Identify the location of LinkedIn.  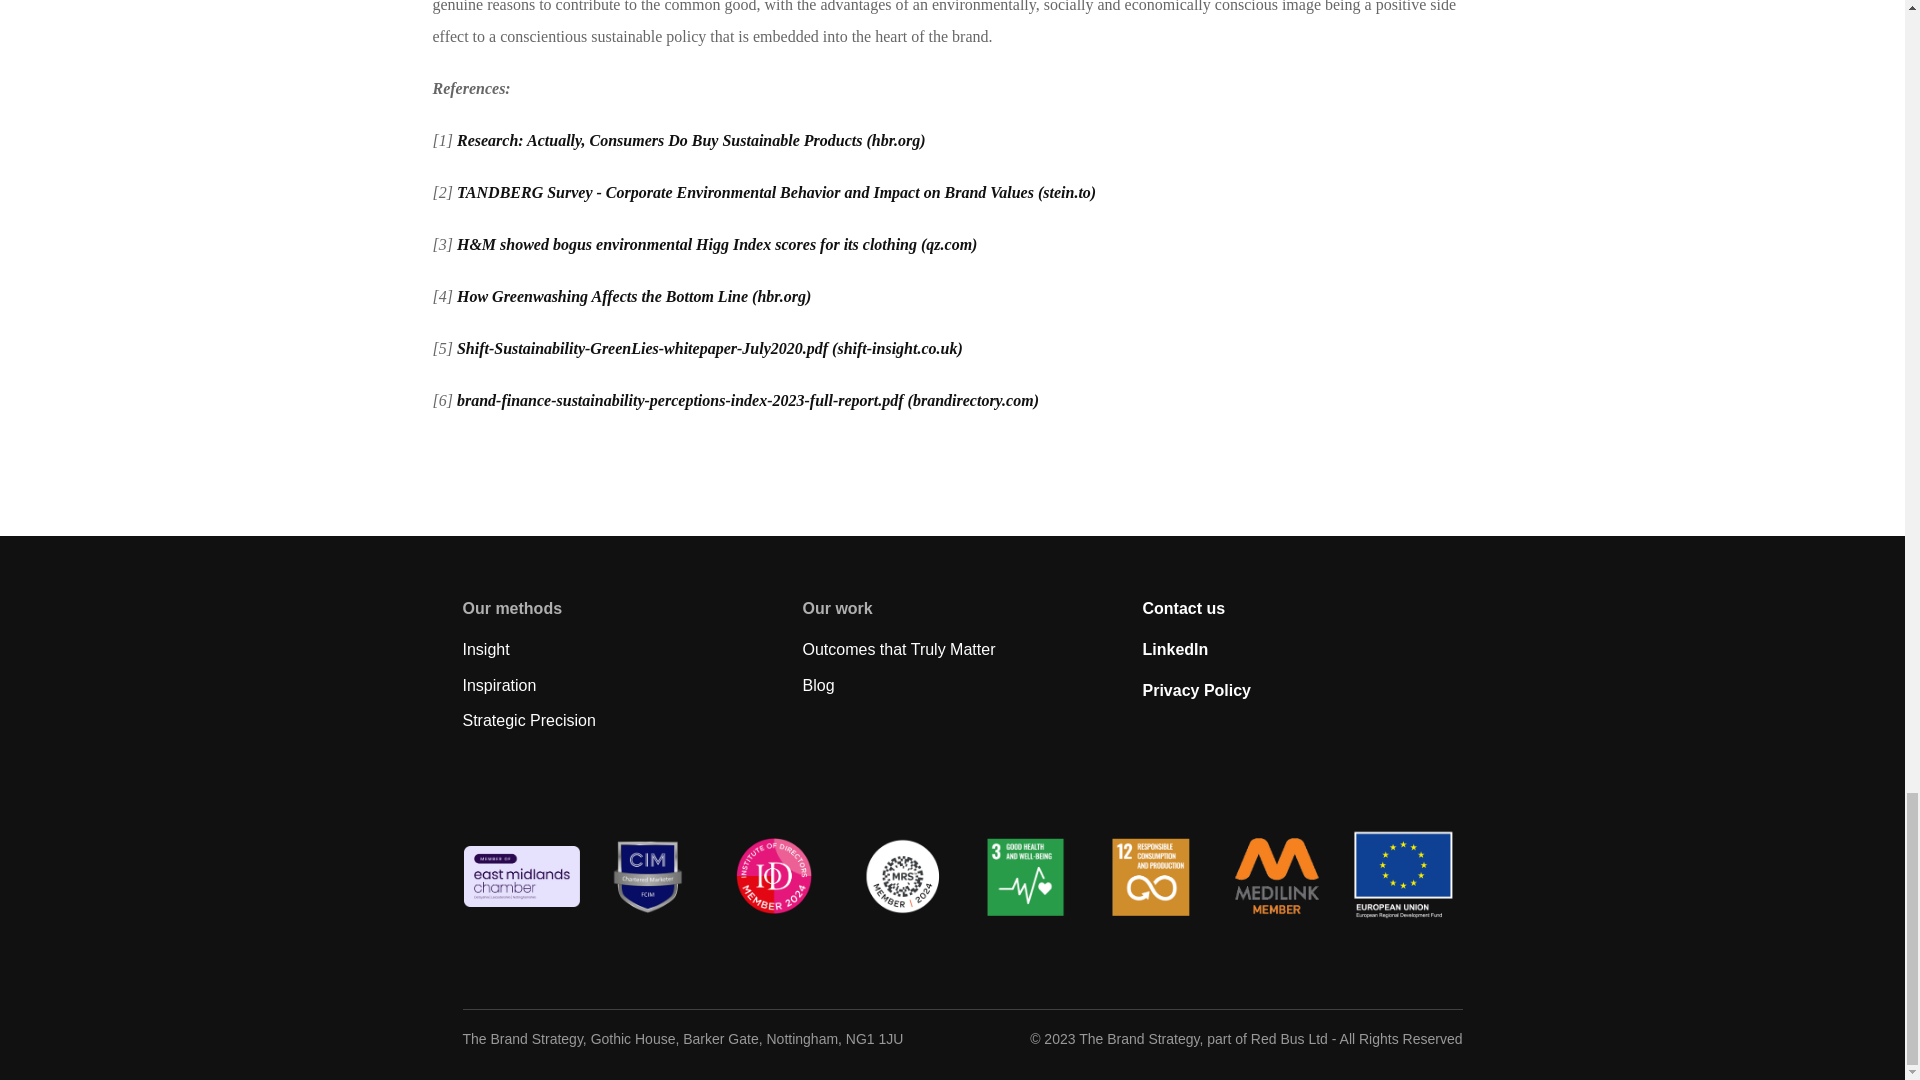
(1174, 649).